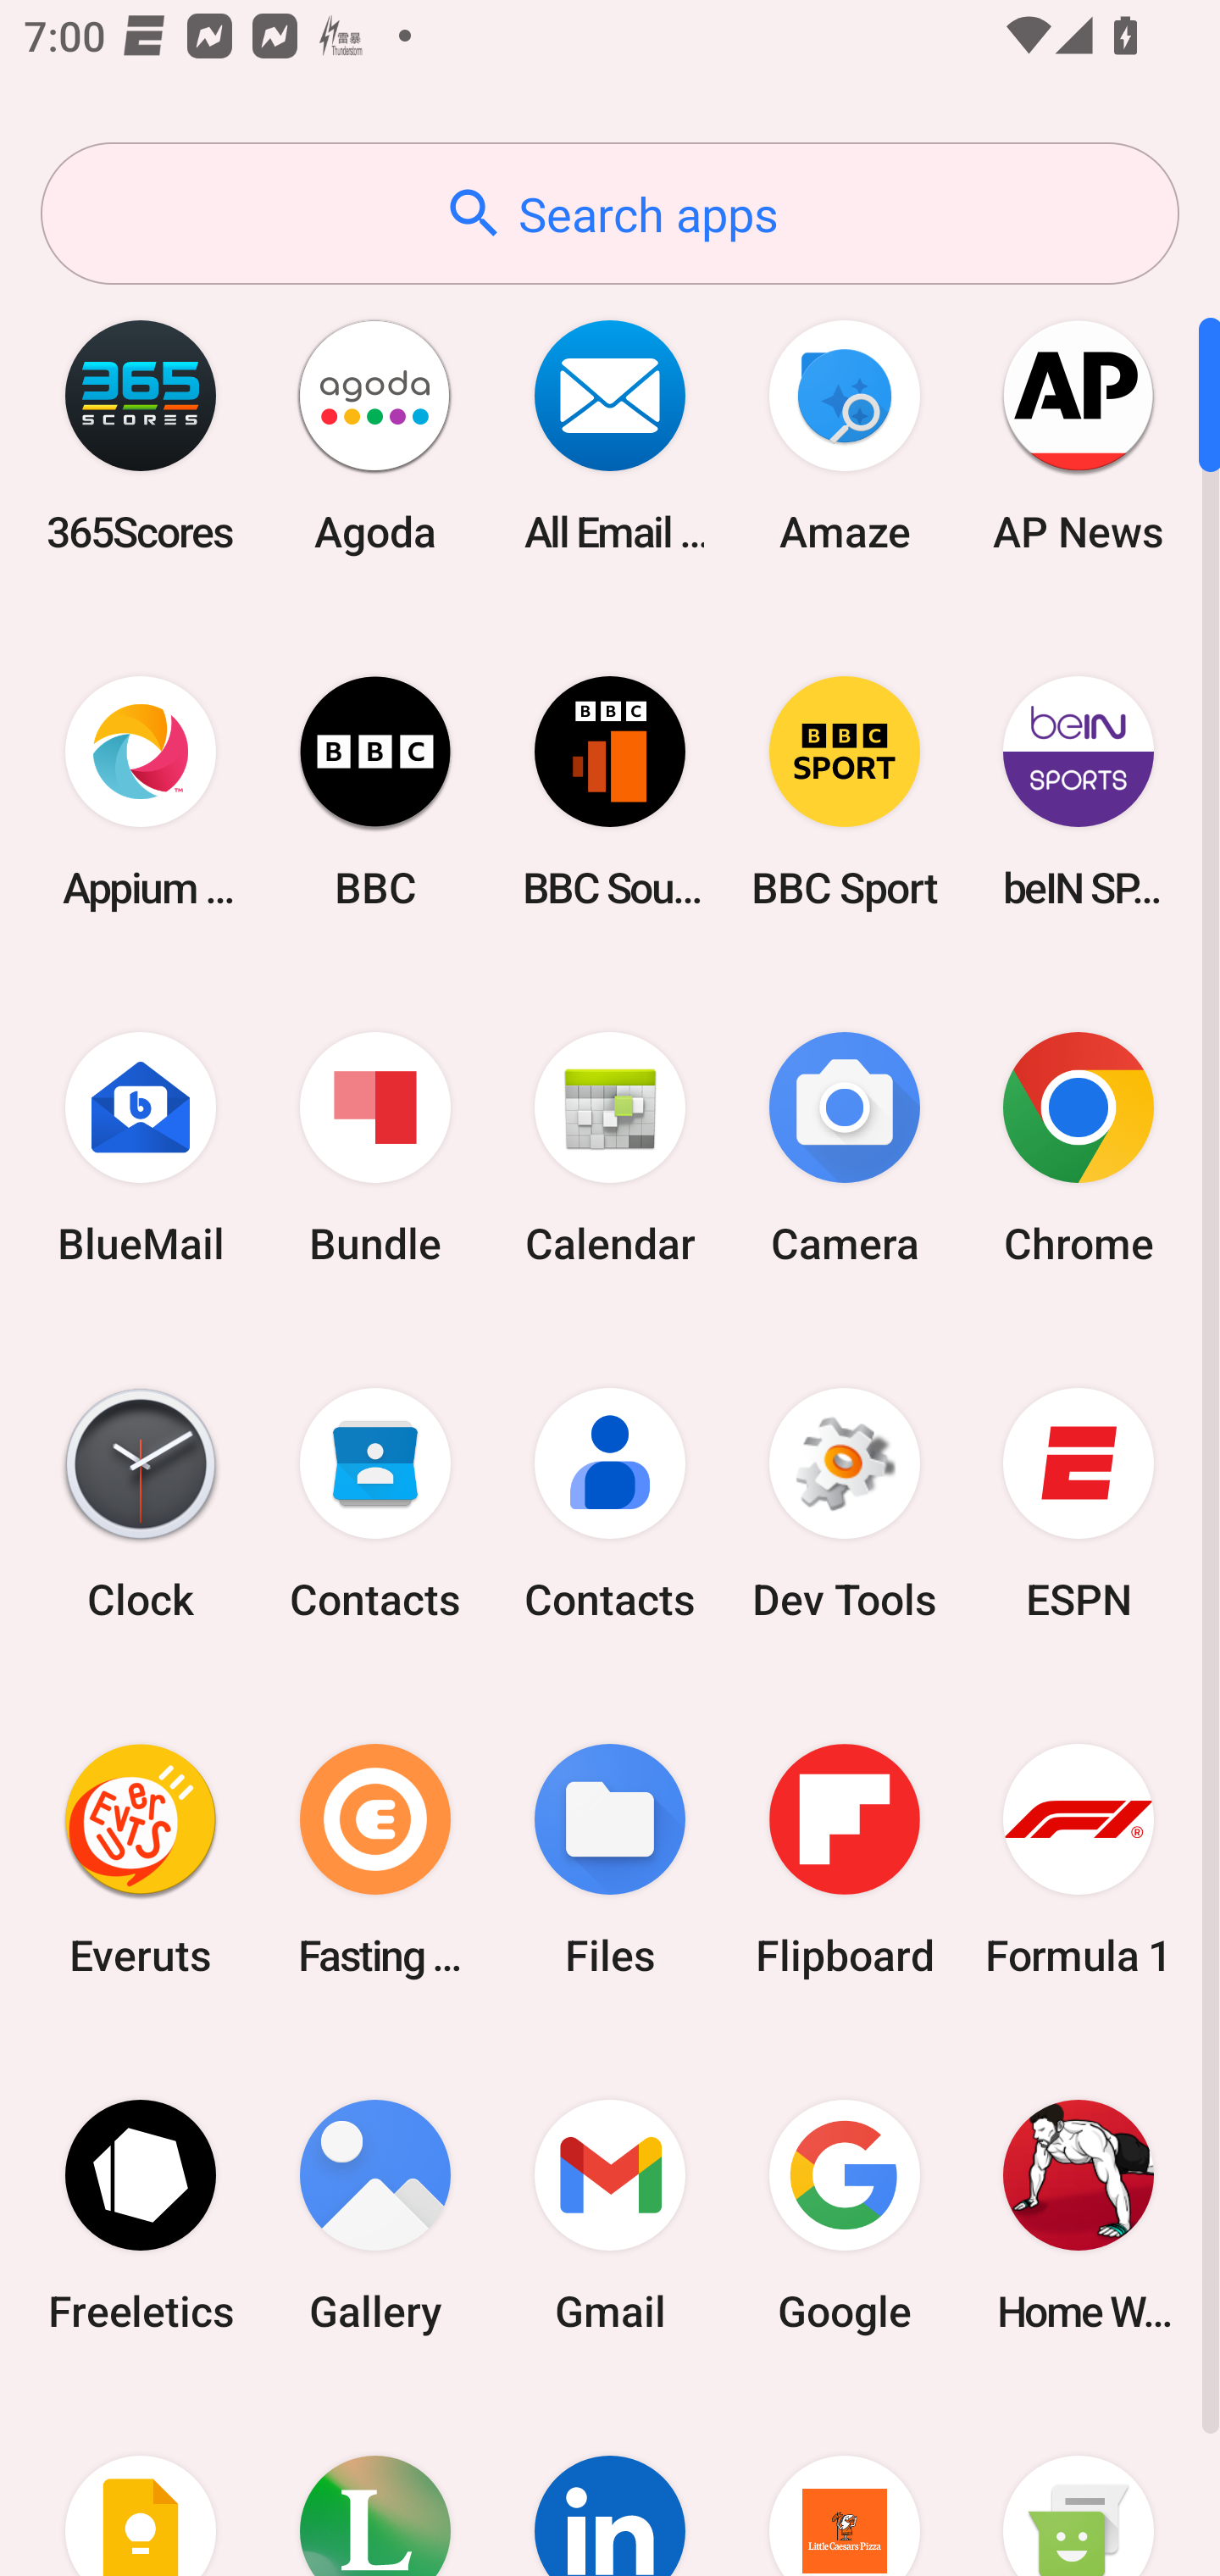 The width and height of the screenshot is (1220, 2576). I want to click on All Email Connect, so click(610, 436).